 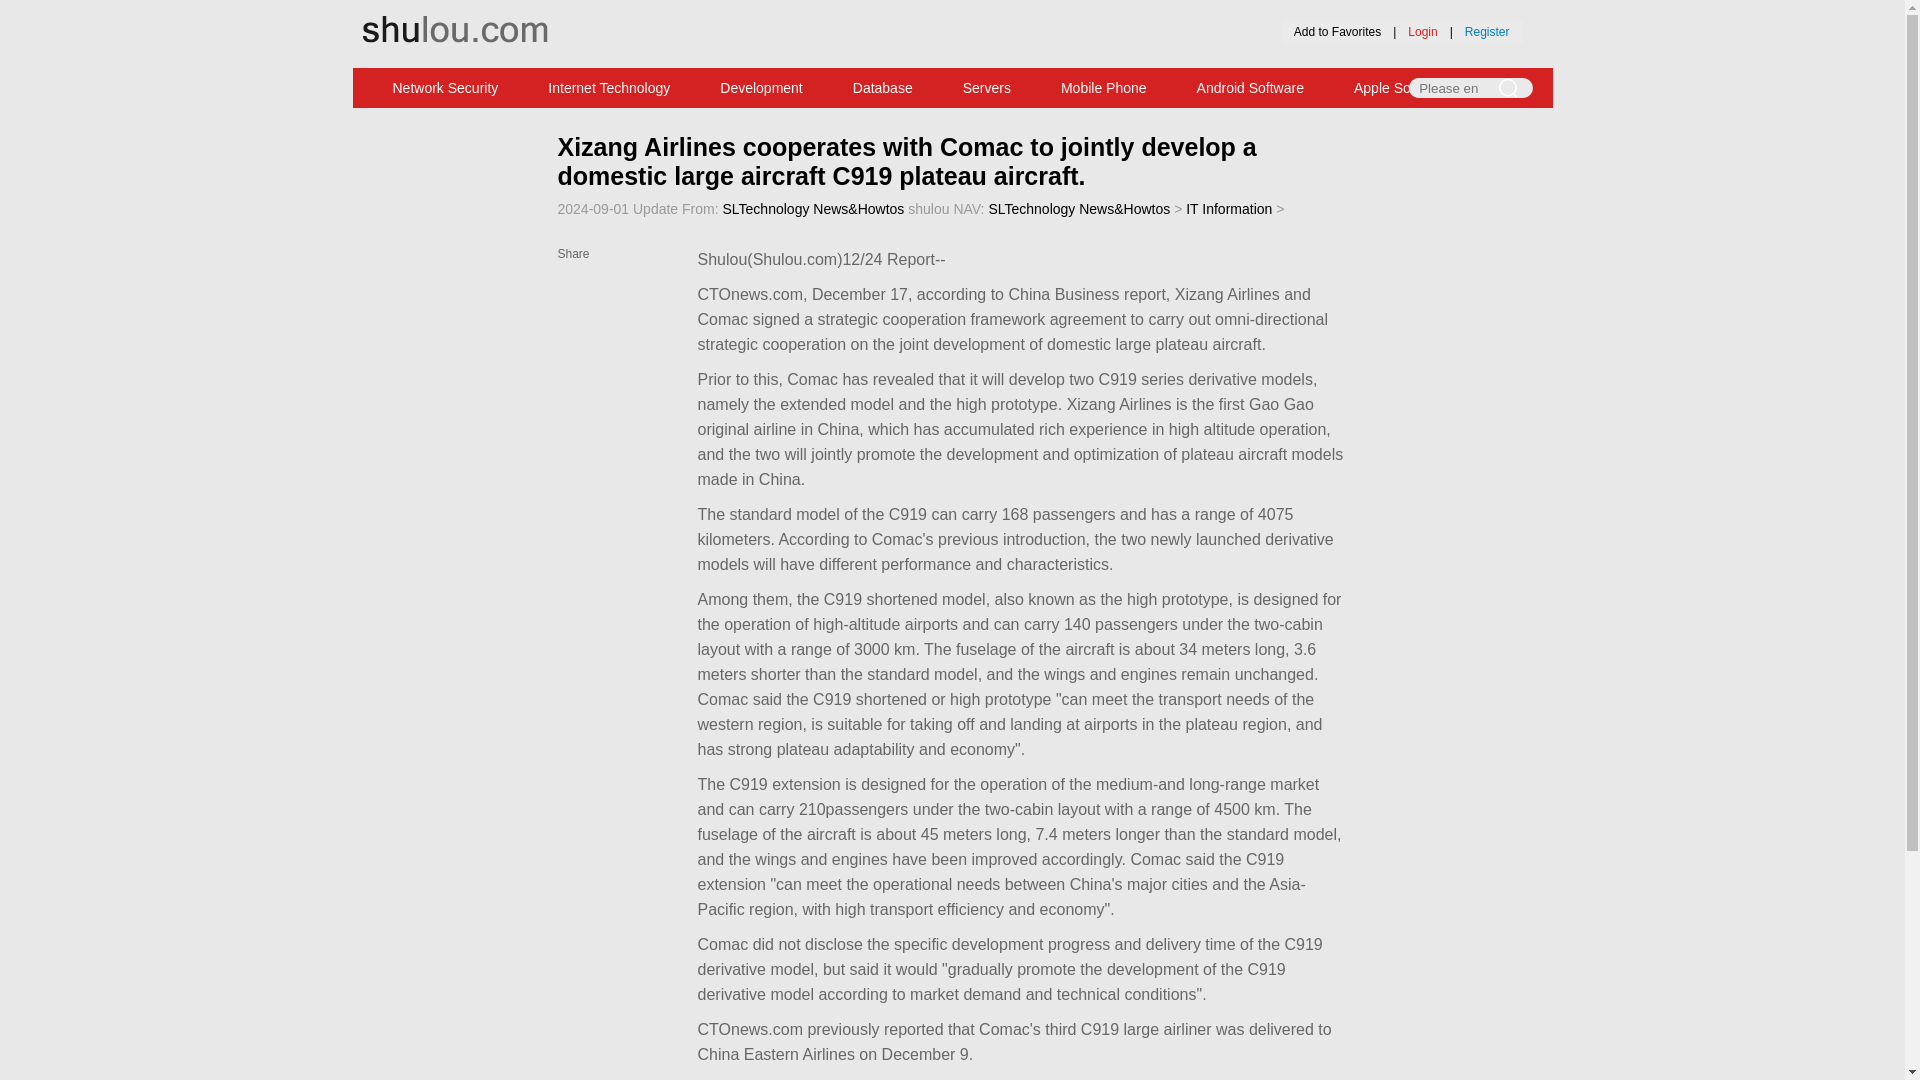 What do you see at coordinates (608, 88) in the screenshot?
I see `Internet Technology` at bounding box center [608, 88].